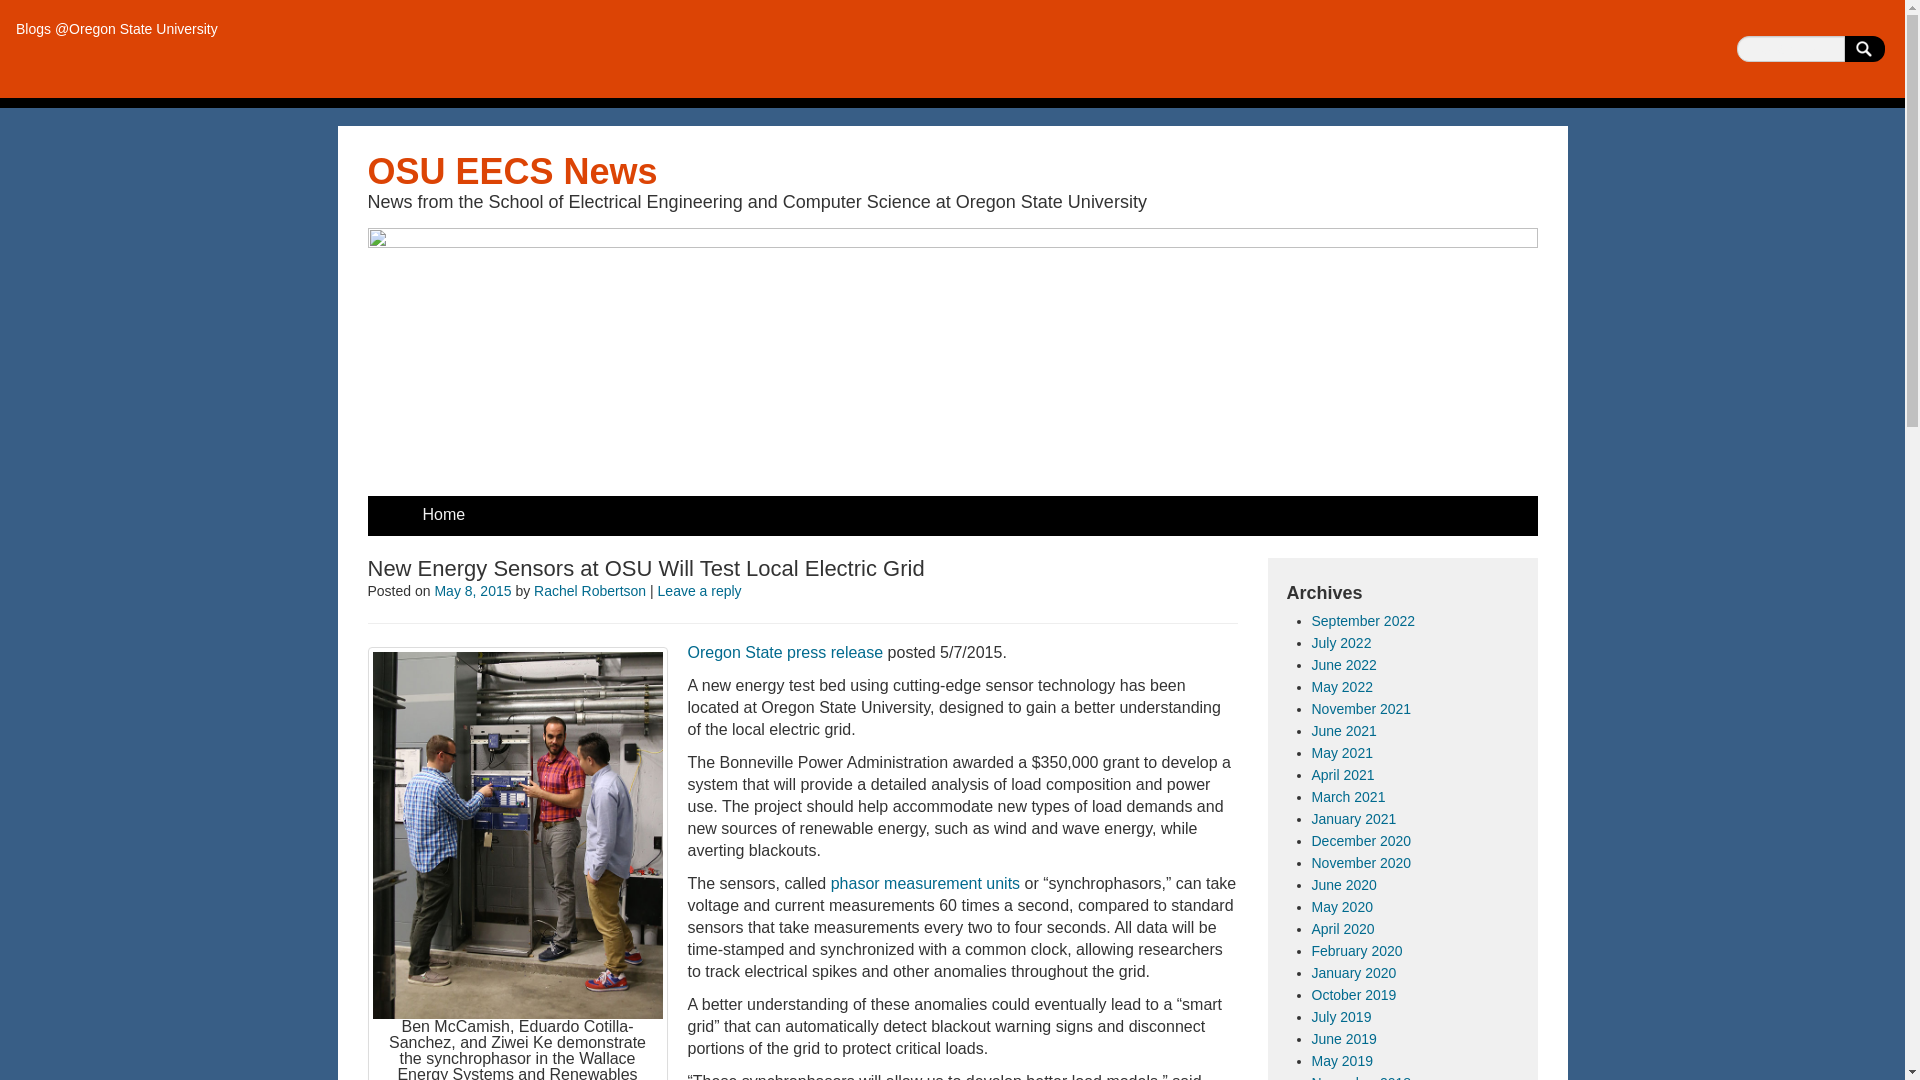 The width and height of the screenshot is (1920, 1080). I want to click on phasor measurement units, so click(925, 883).